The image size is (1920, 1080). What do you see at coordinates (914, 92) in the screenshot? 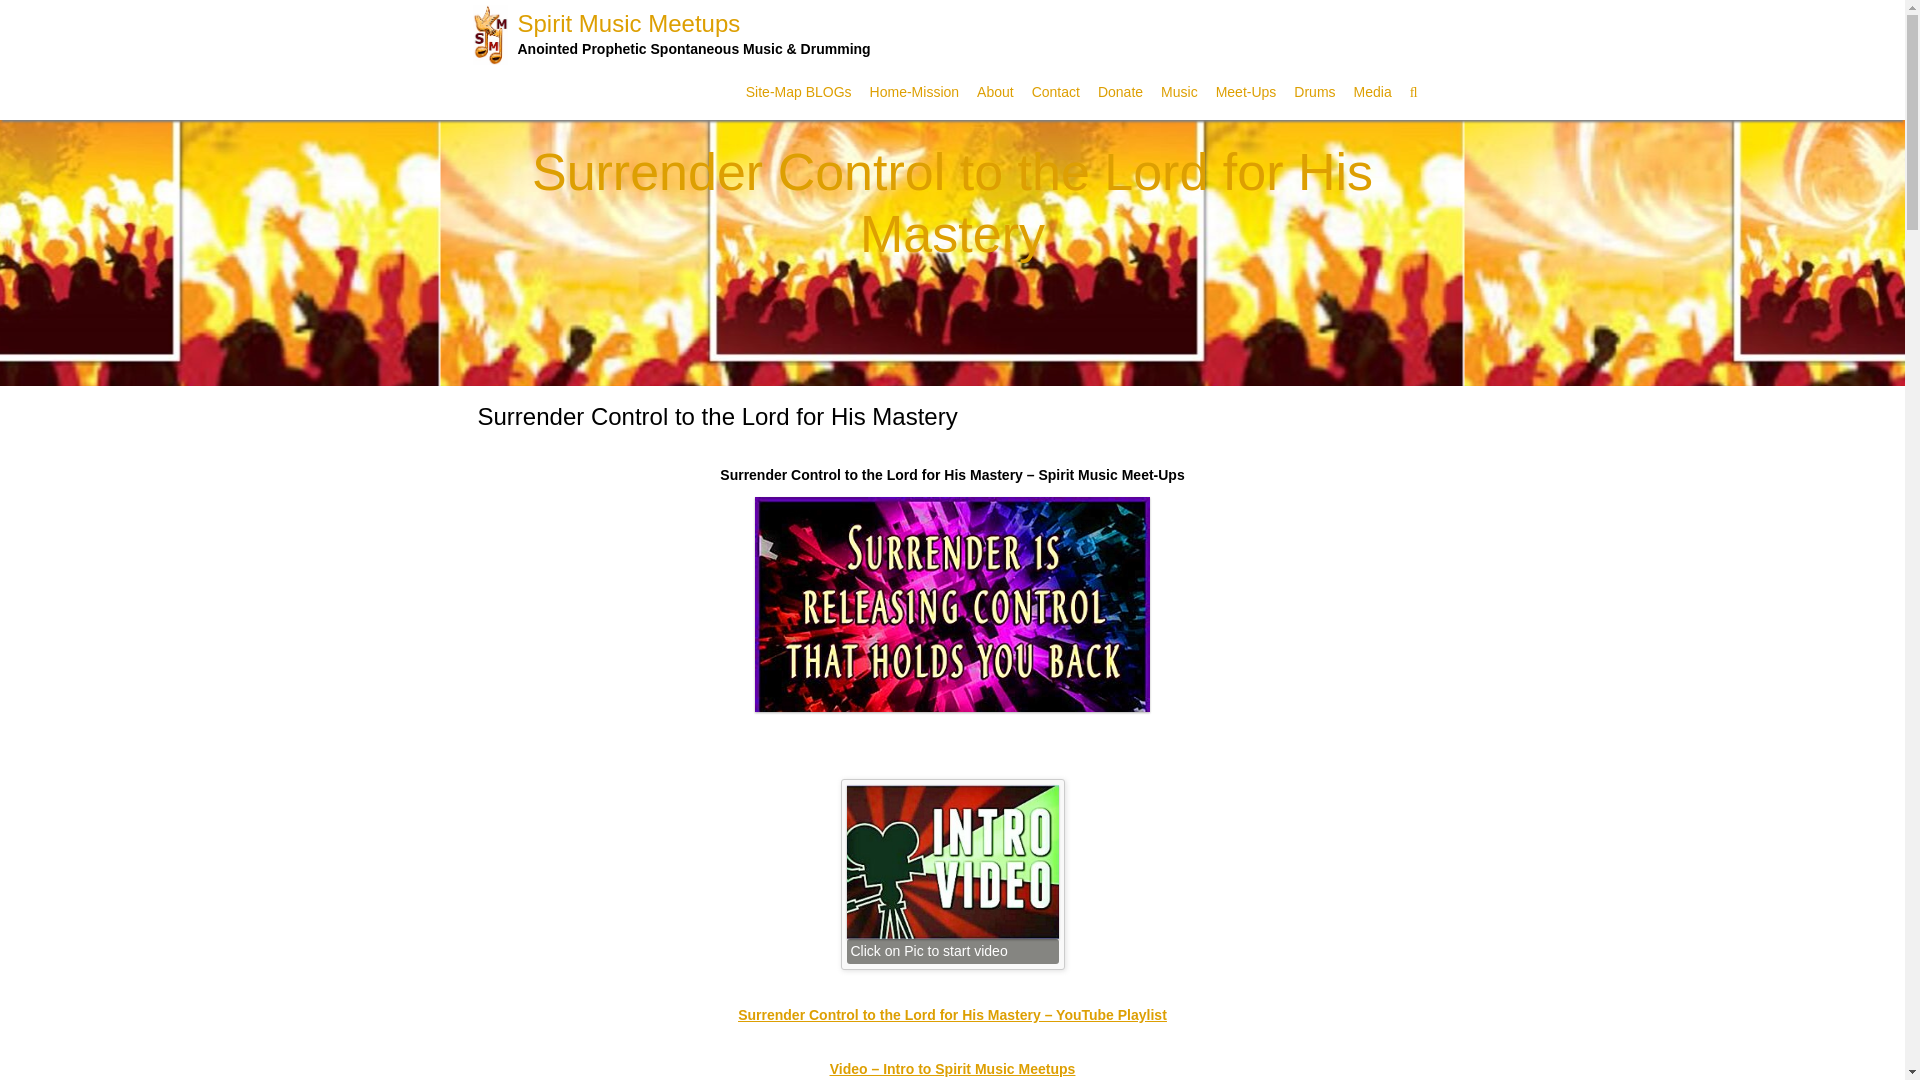
I see `Home-Mission` at bounding box center [914, 92].